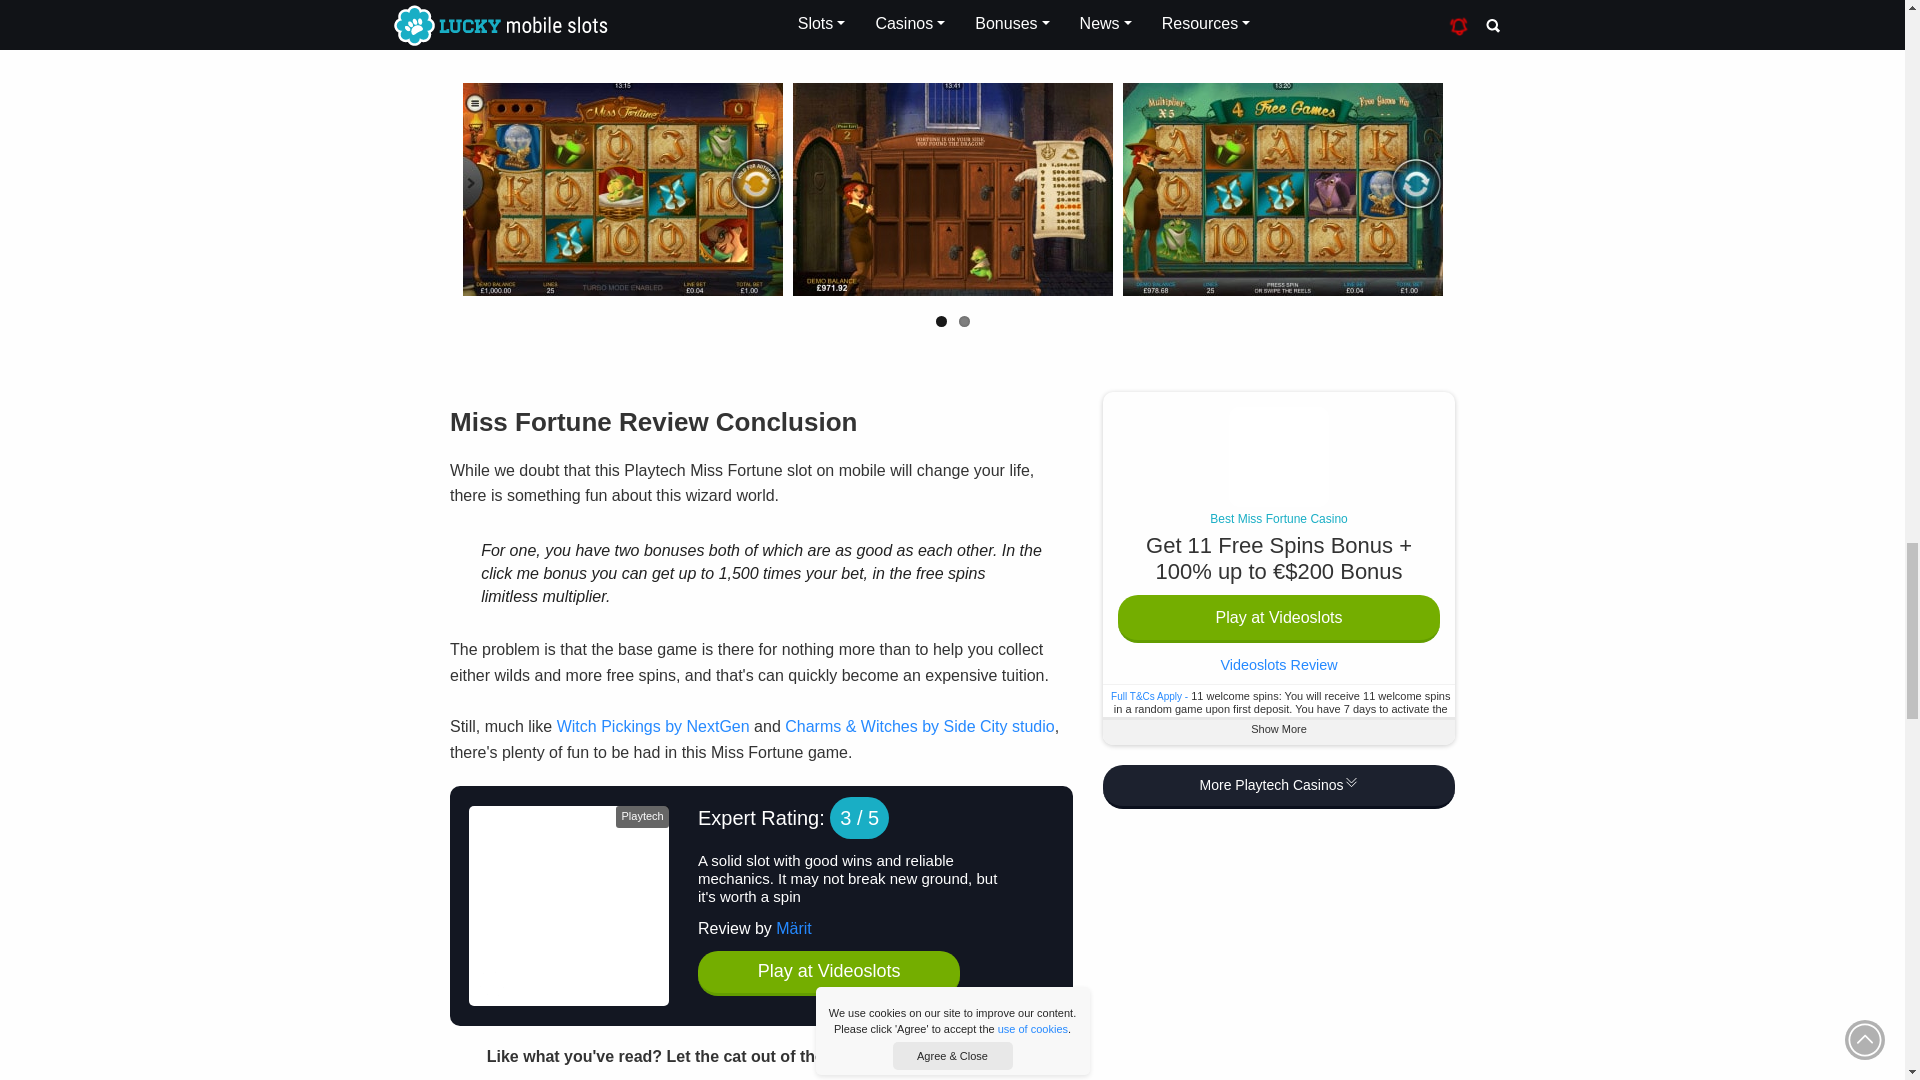 Image resolution: width=1920 pixels, height=1080 pixels. I want to click on Witch Pickings Game Review, so click(653, 726).